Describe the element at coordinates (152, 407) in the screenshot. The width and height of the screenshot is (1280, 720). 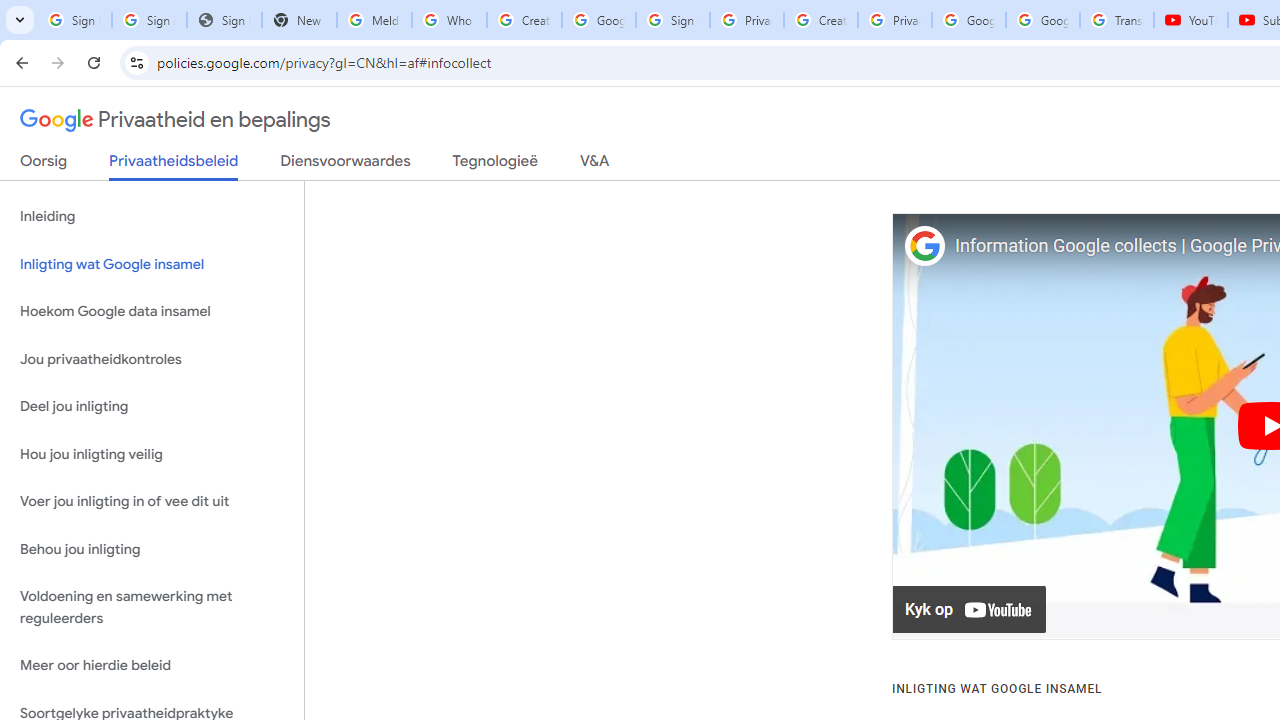
I see `Deel jou inligting` at that location.